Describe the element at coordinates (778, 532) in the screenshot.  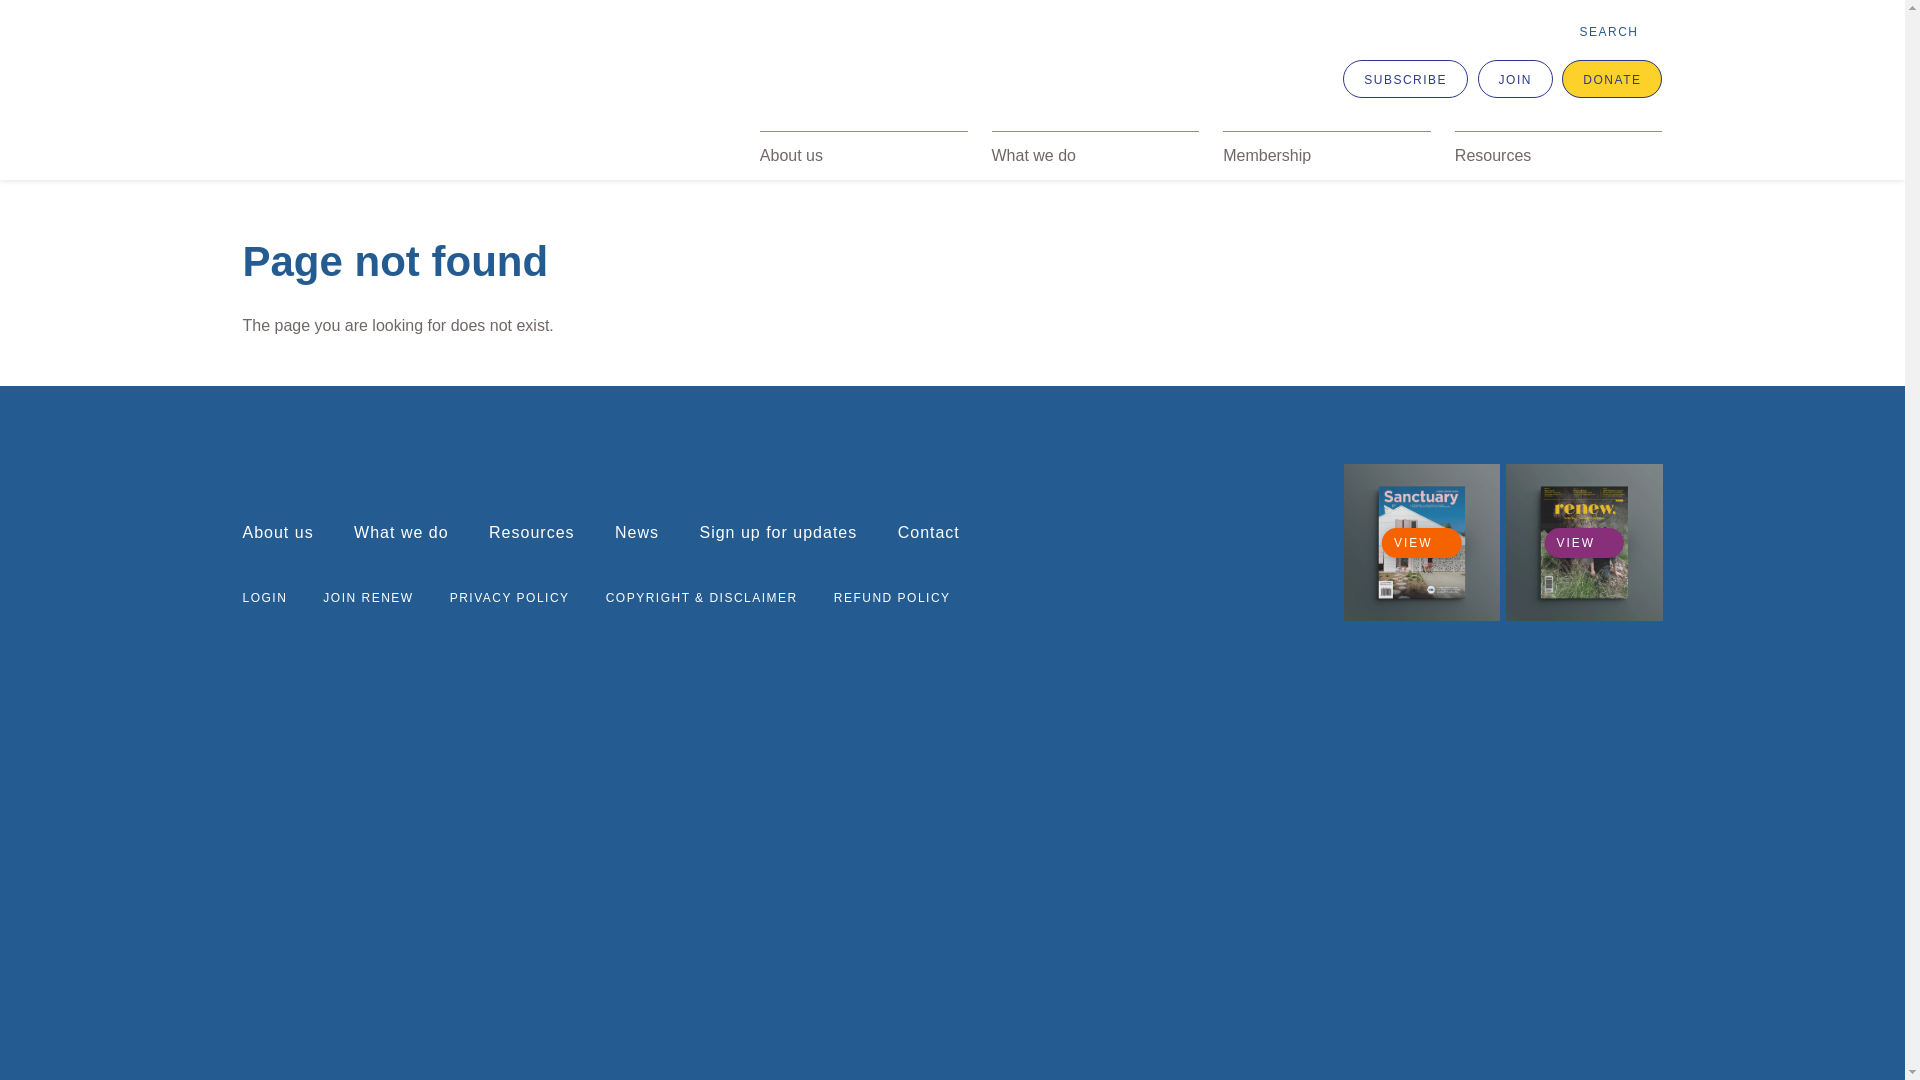
I see `Sign up for updates` at that location.